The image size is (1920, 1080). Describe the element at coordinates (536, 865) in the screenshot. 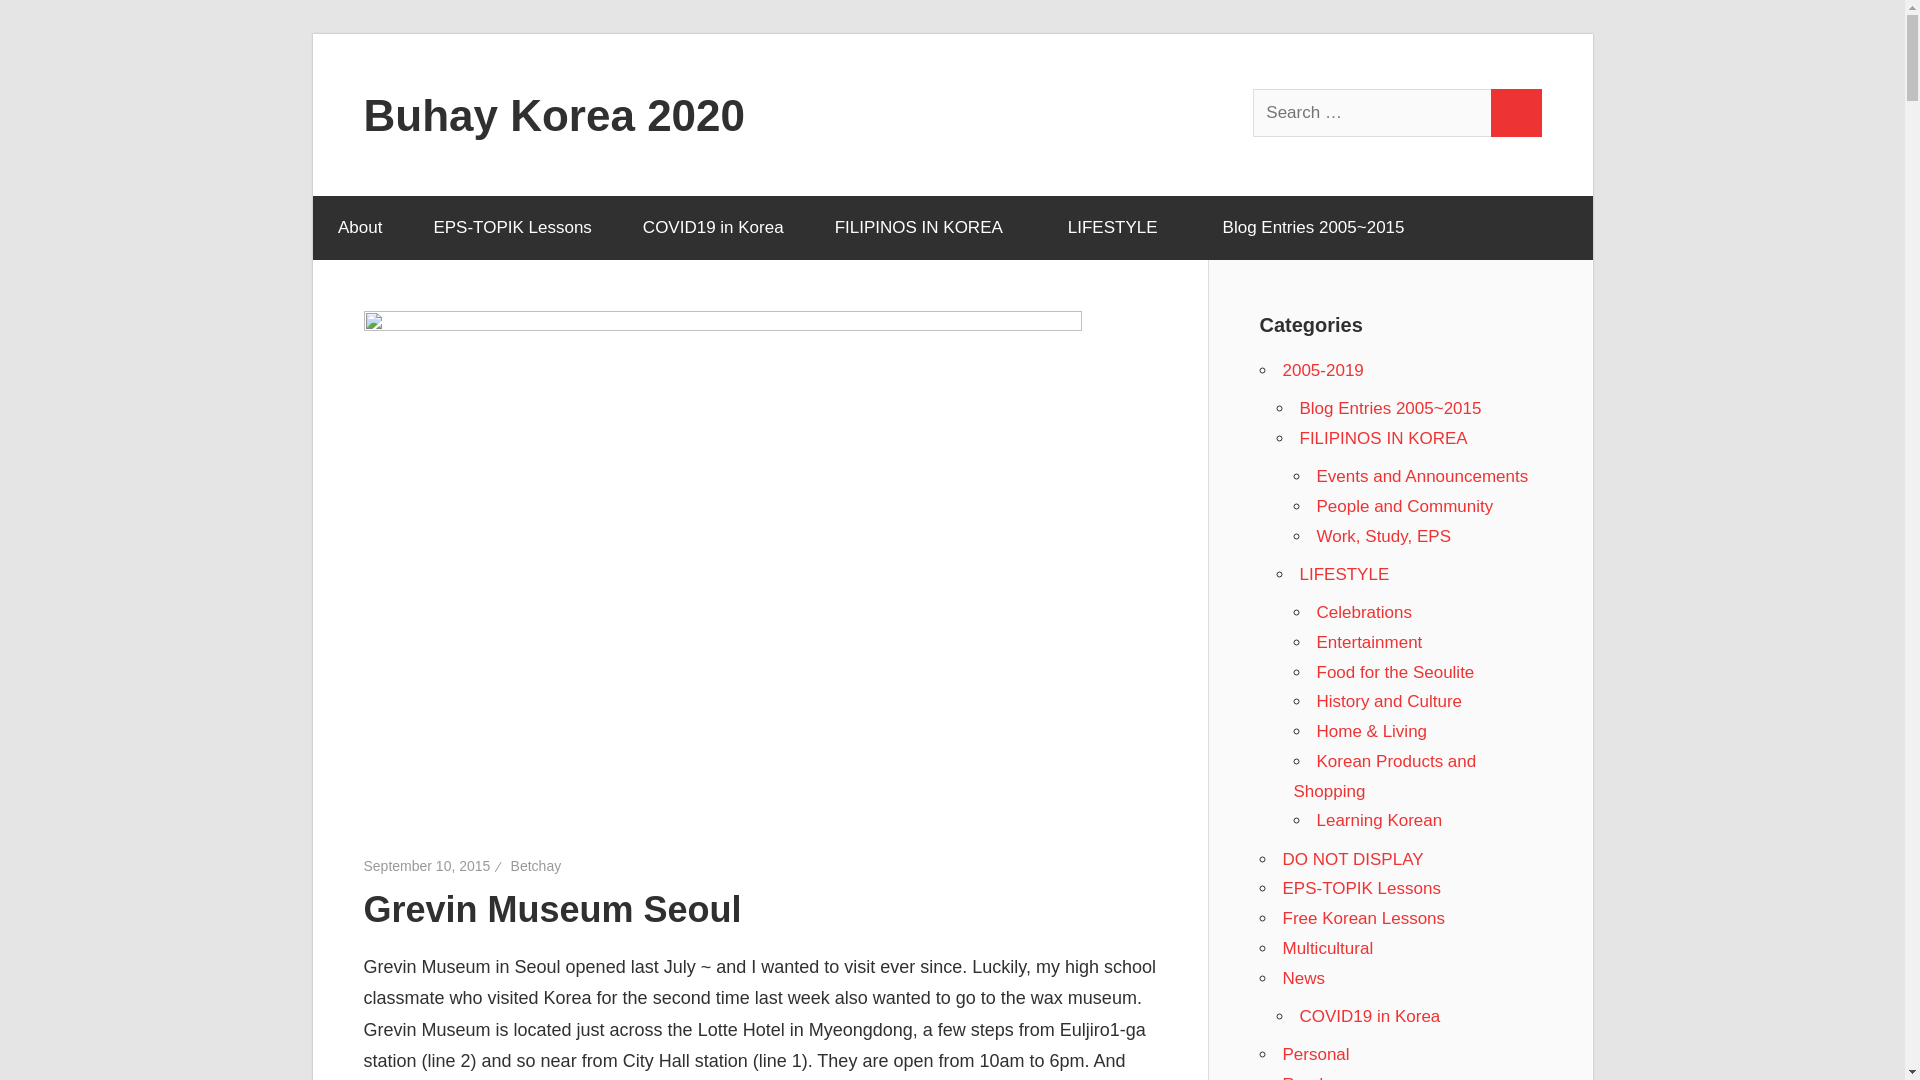

I see `Betchay` at that location.